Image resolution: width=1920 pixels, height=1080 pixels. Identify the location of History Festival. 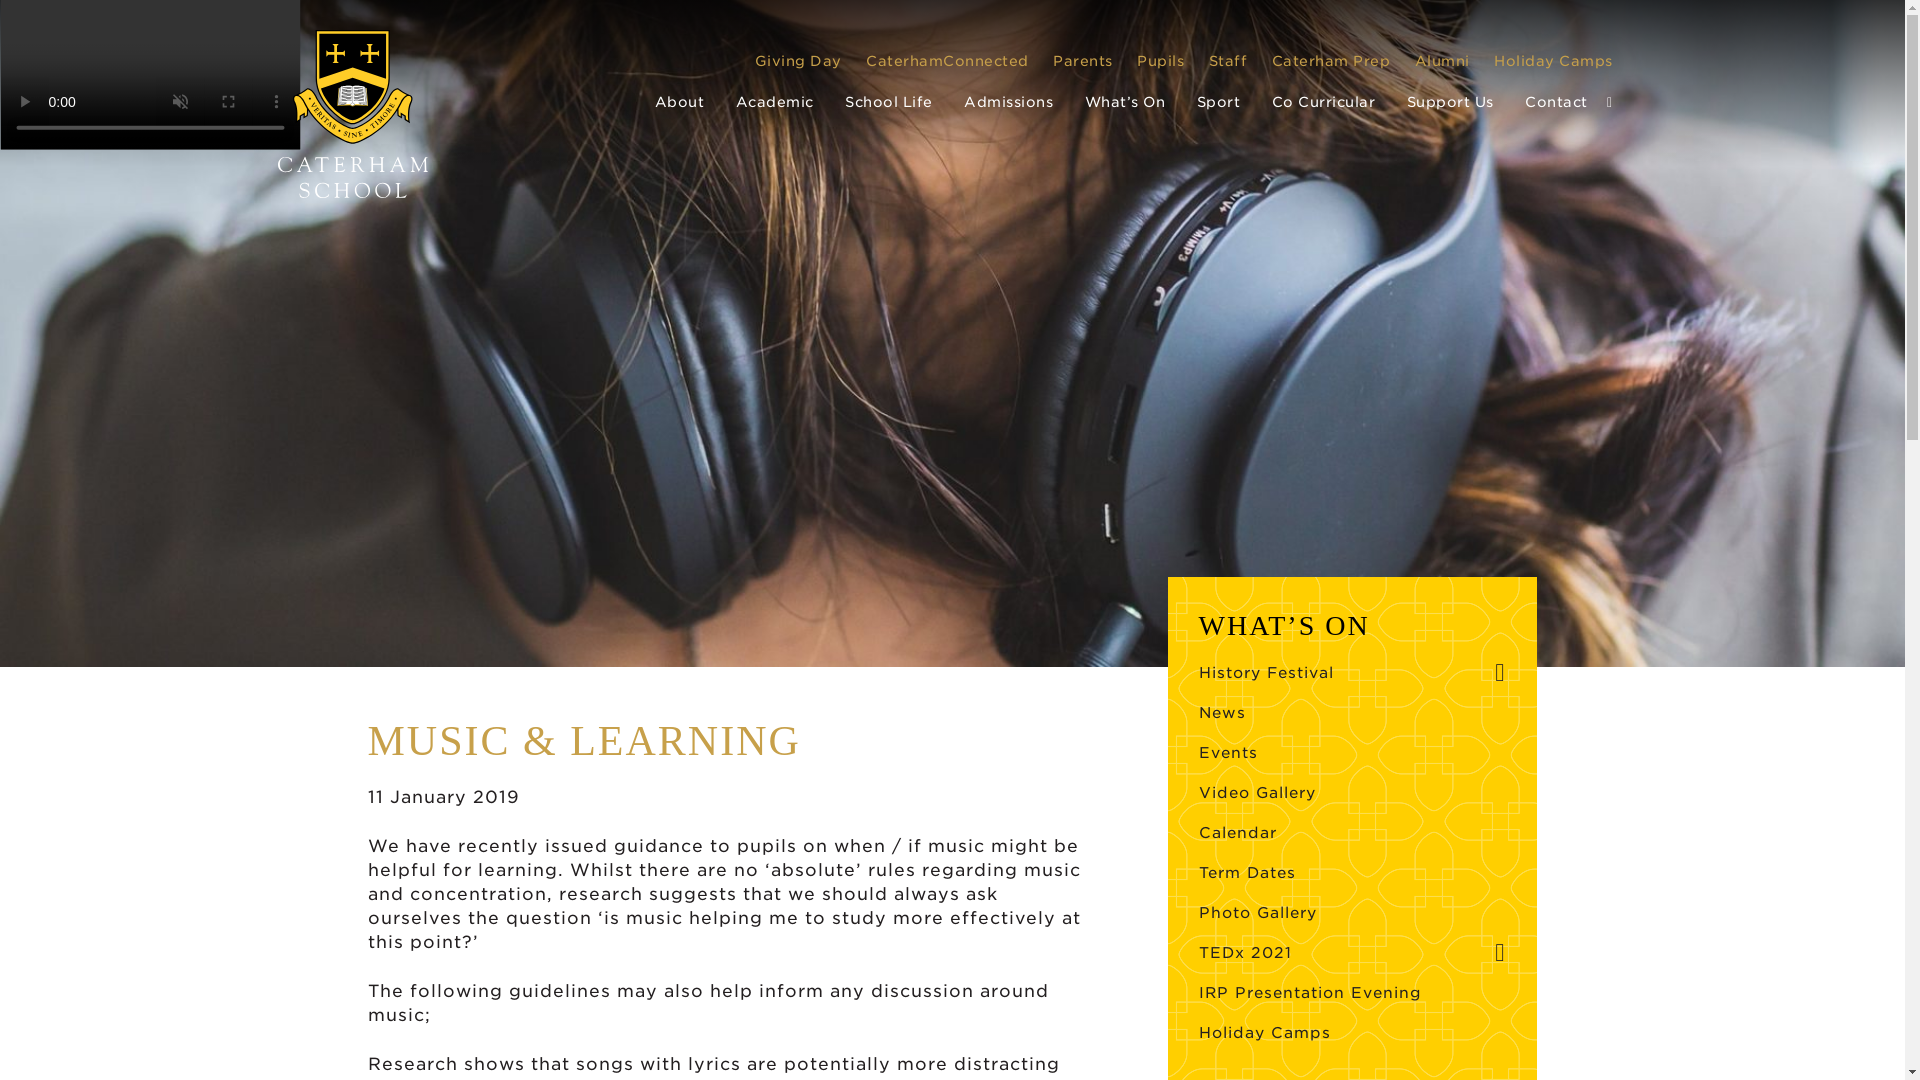
(1268, 673).